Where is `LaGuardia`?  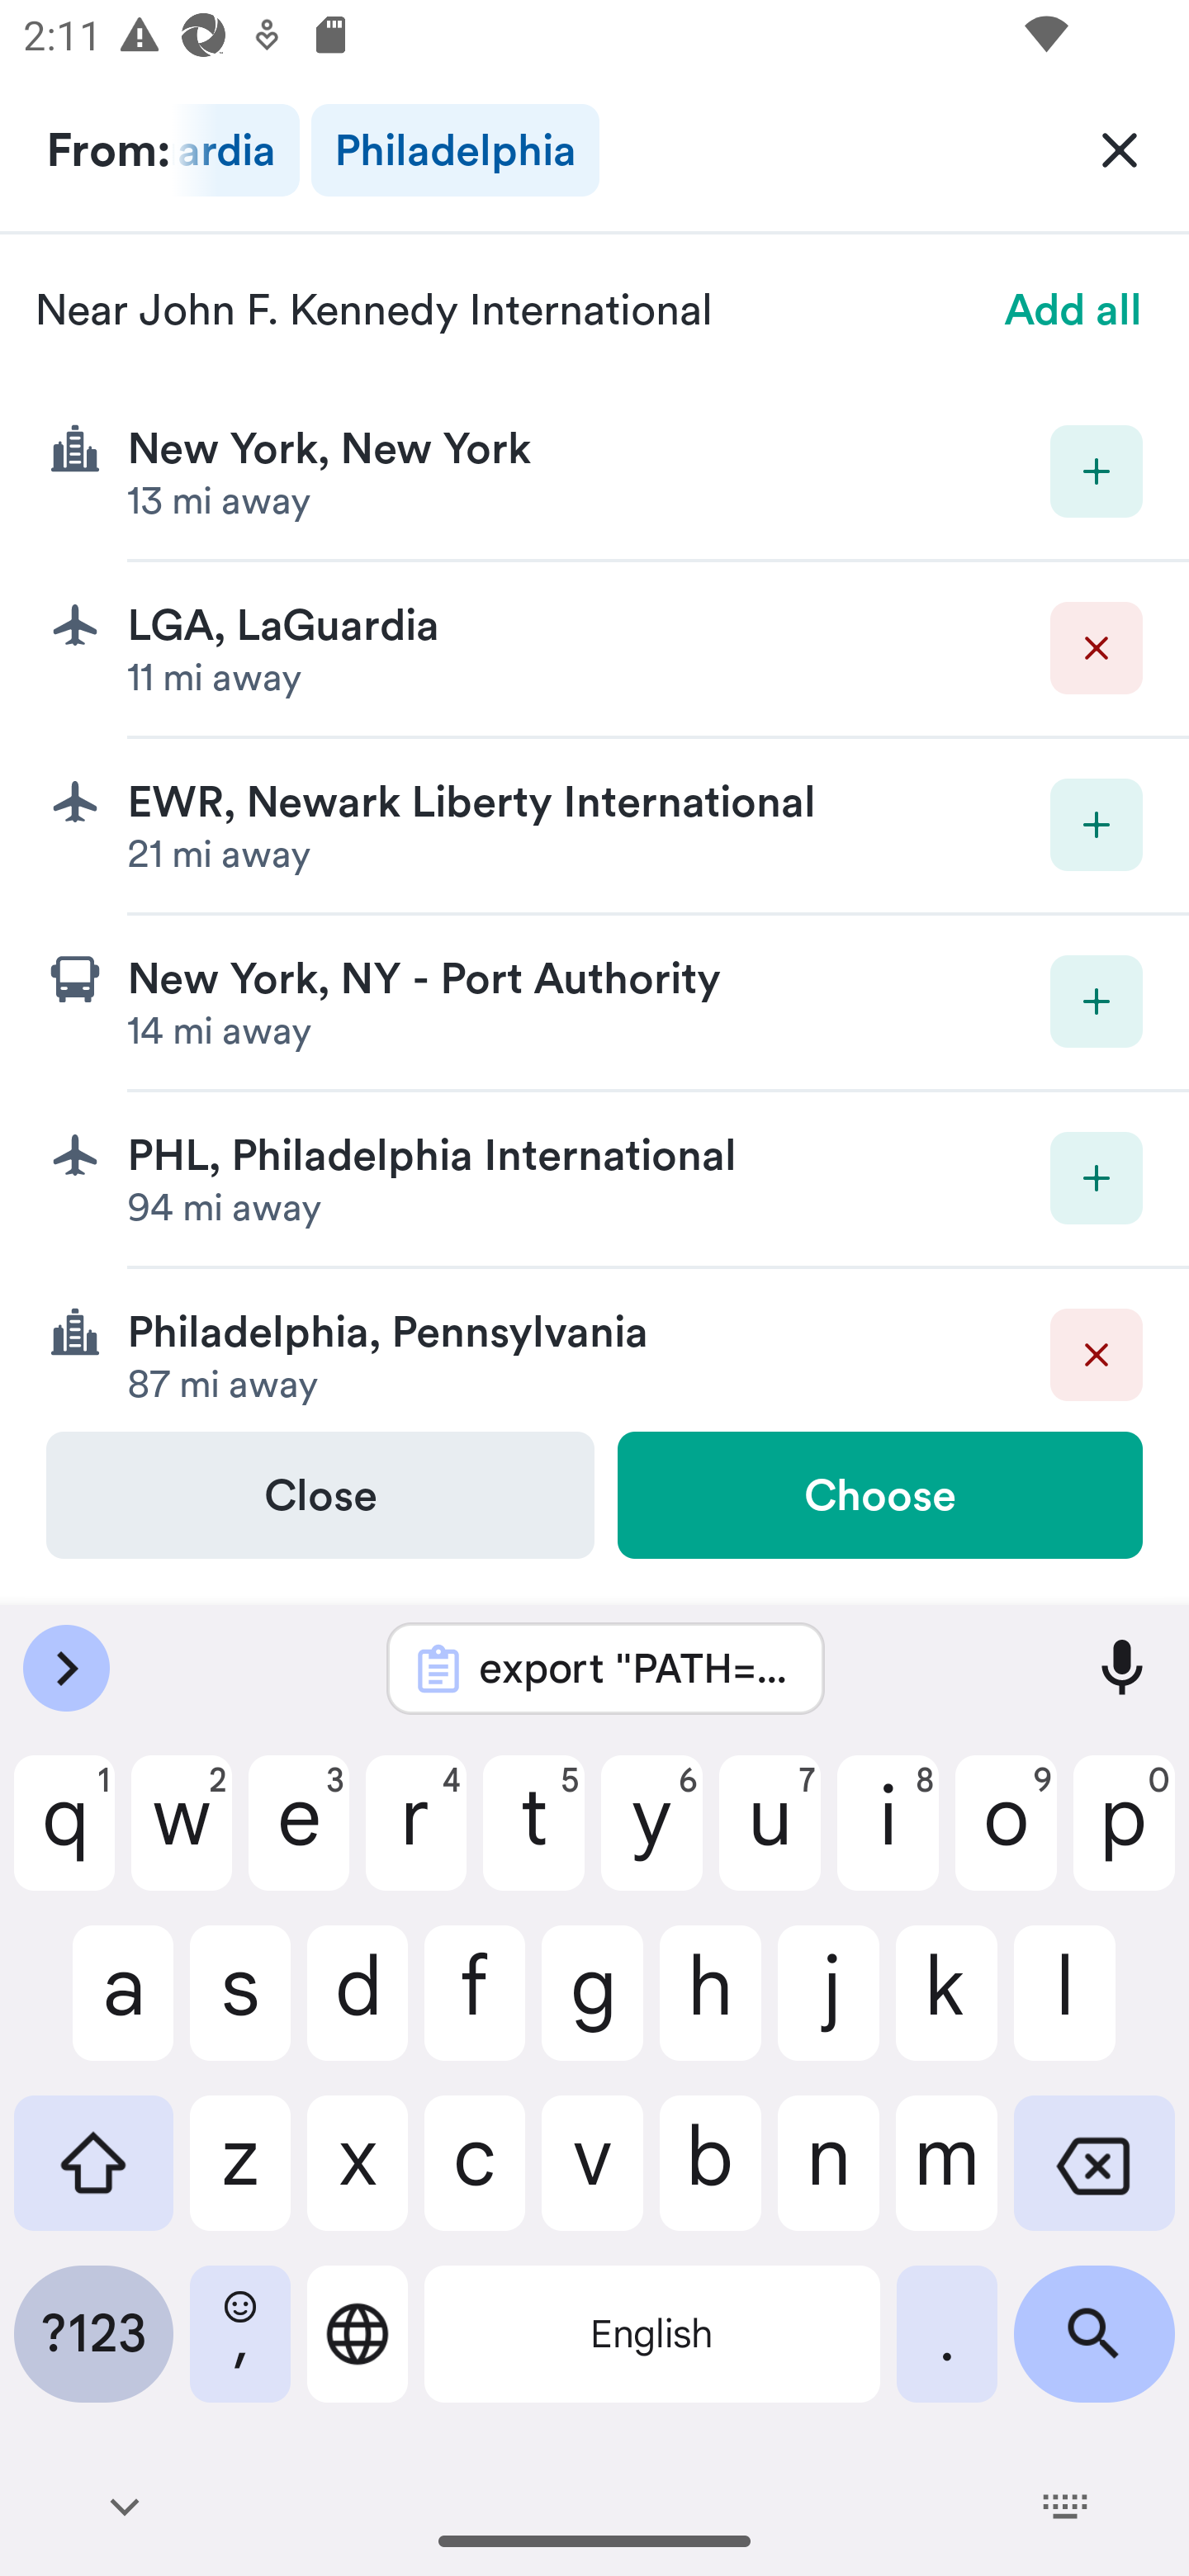
LaGuardia is located at coordinates (234, 150).